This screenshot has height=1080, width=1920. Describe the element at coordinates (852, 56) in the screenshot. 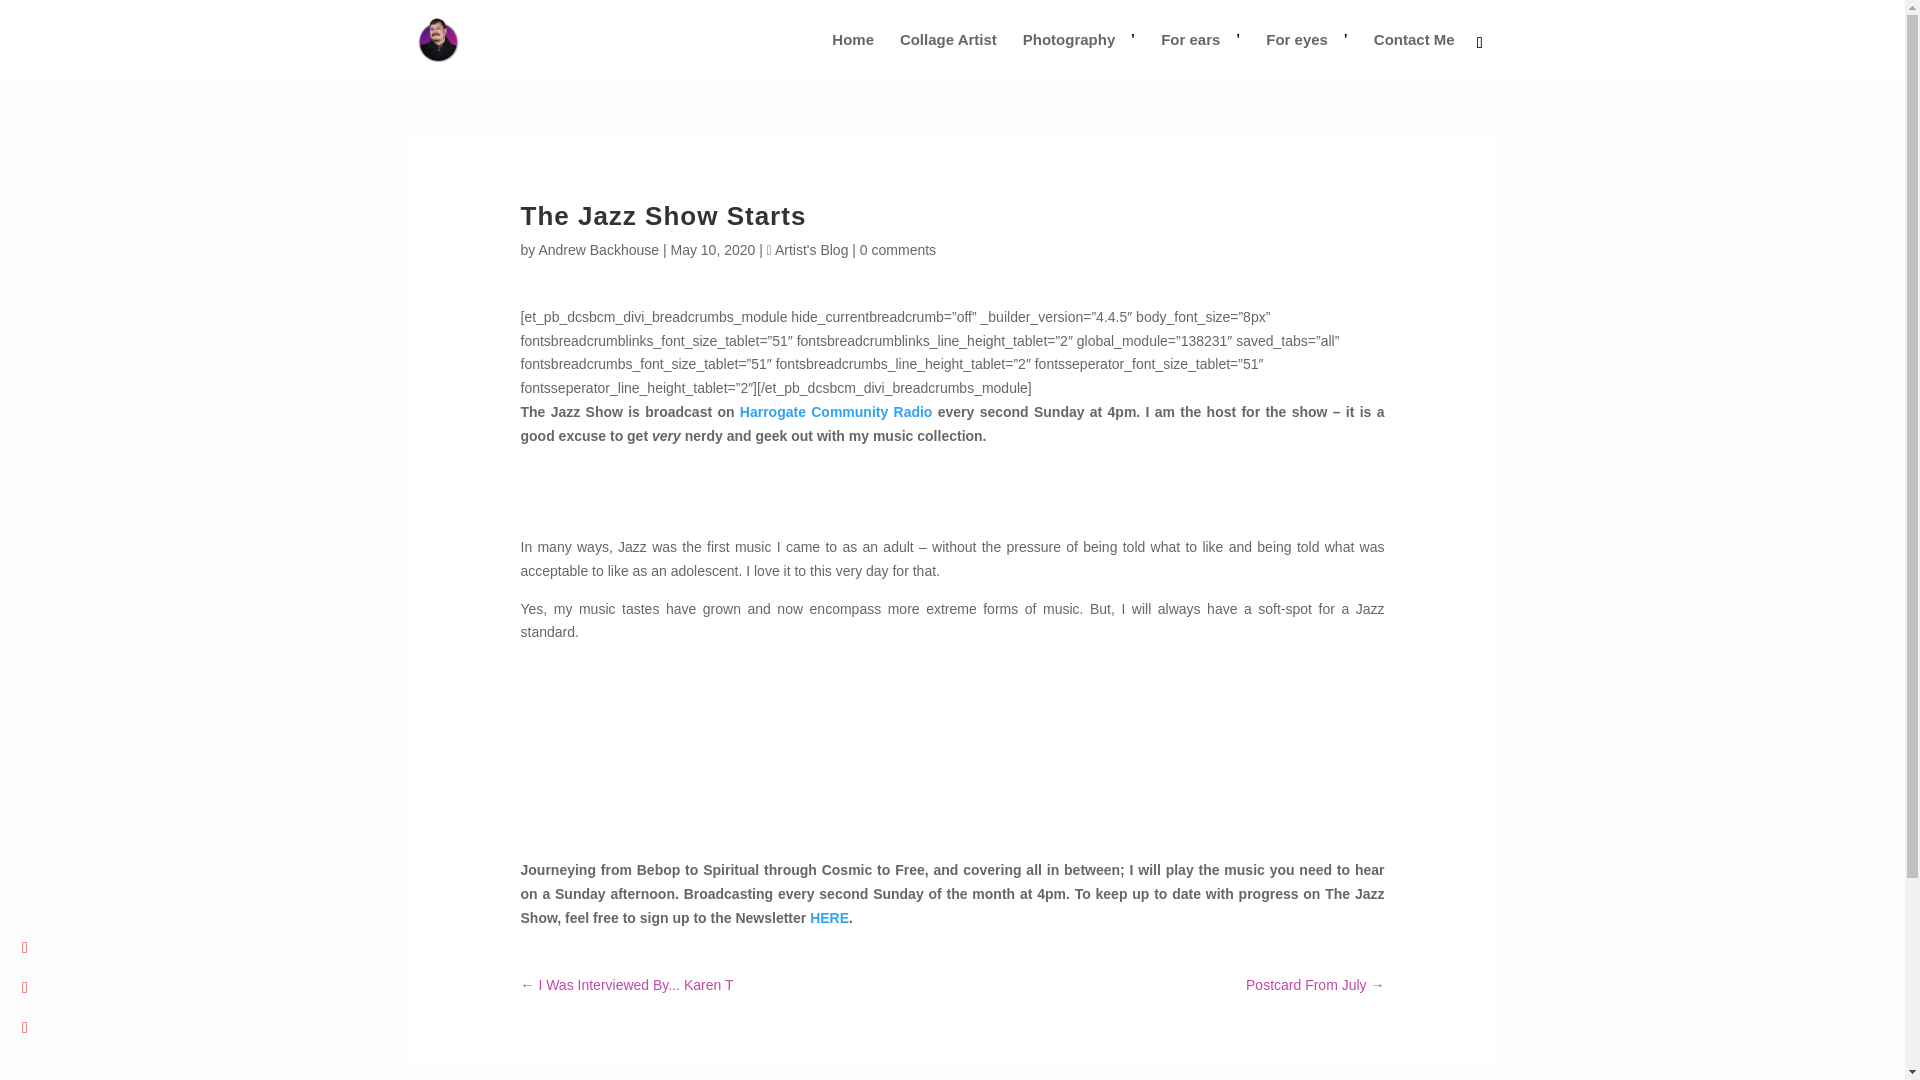

I see `Home` at that location.